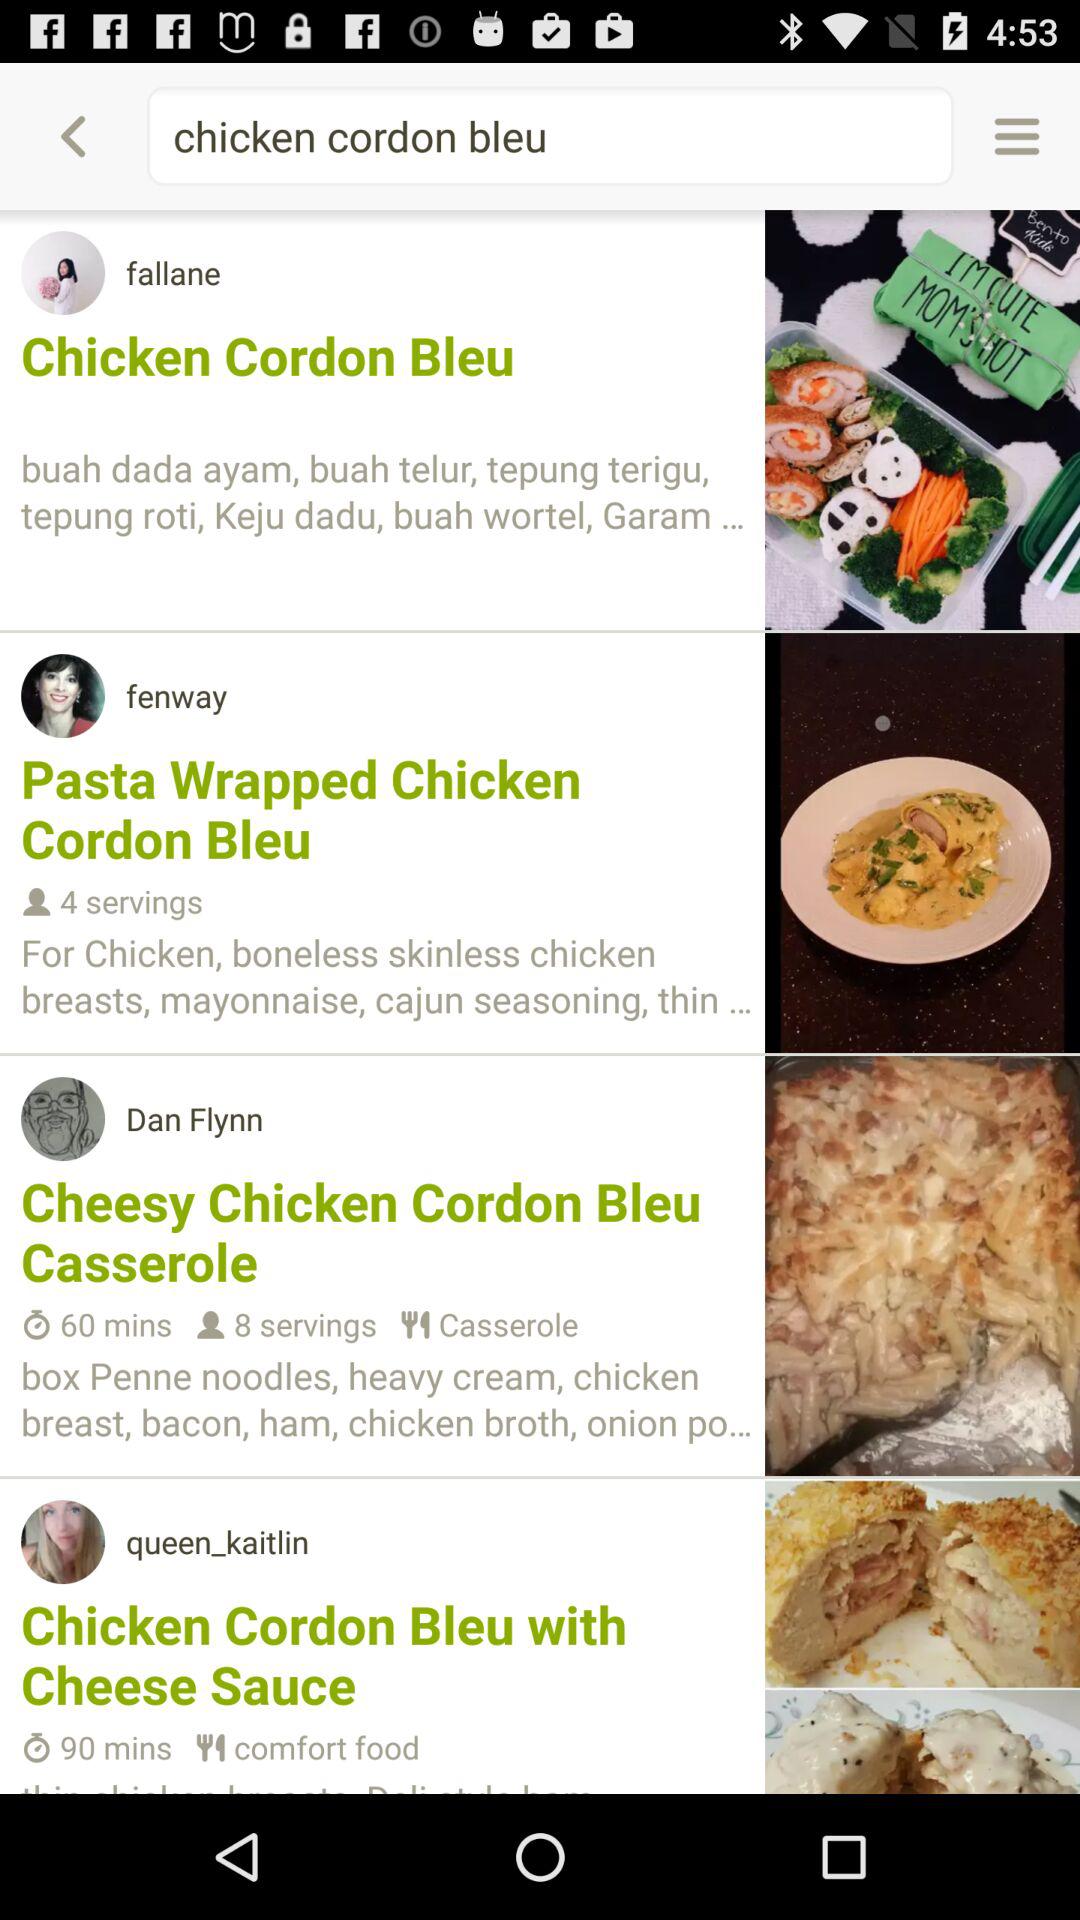 The image size is (1080, 1920). I want to click on click icon to the left of chicken cordon bleu item, so click(73, 136).